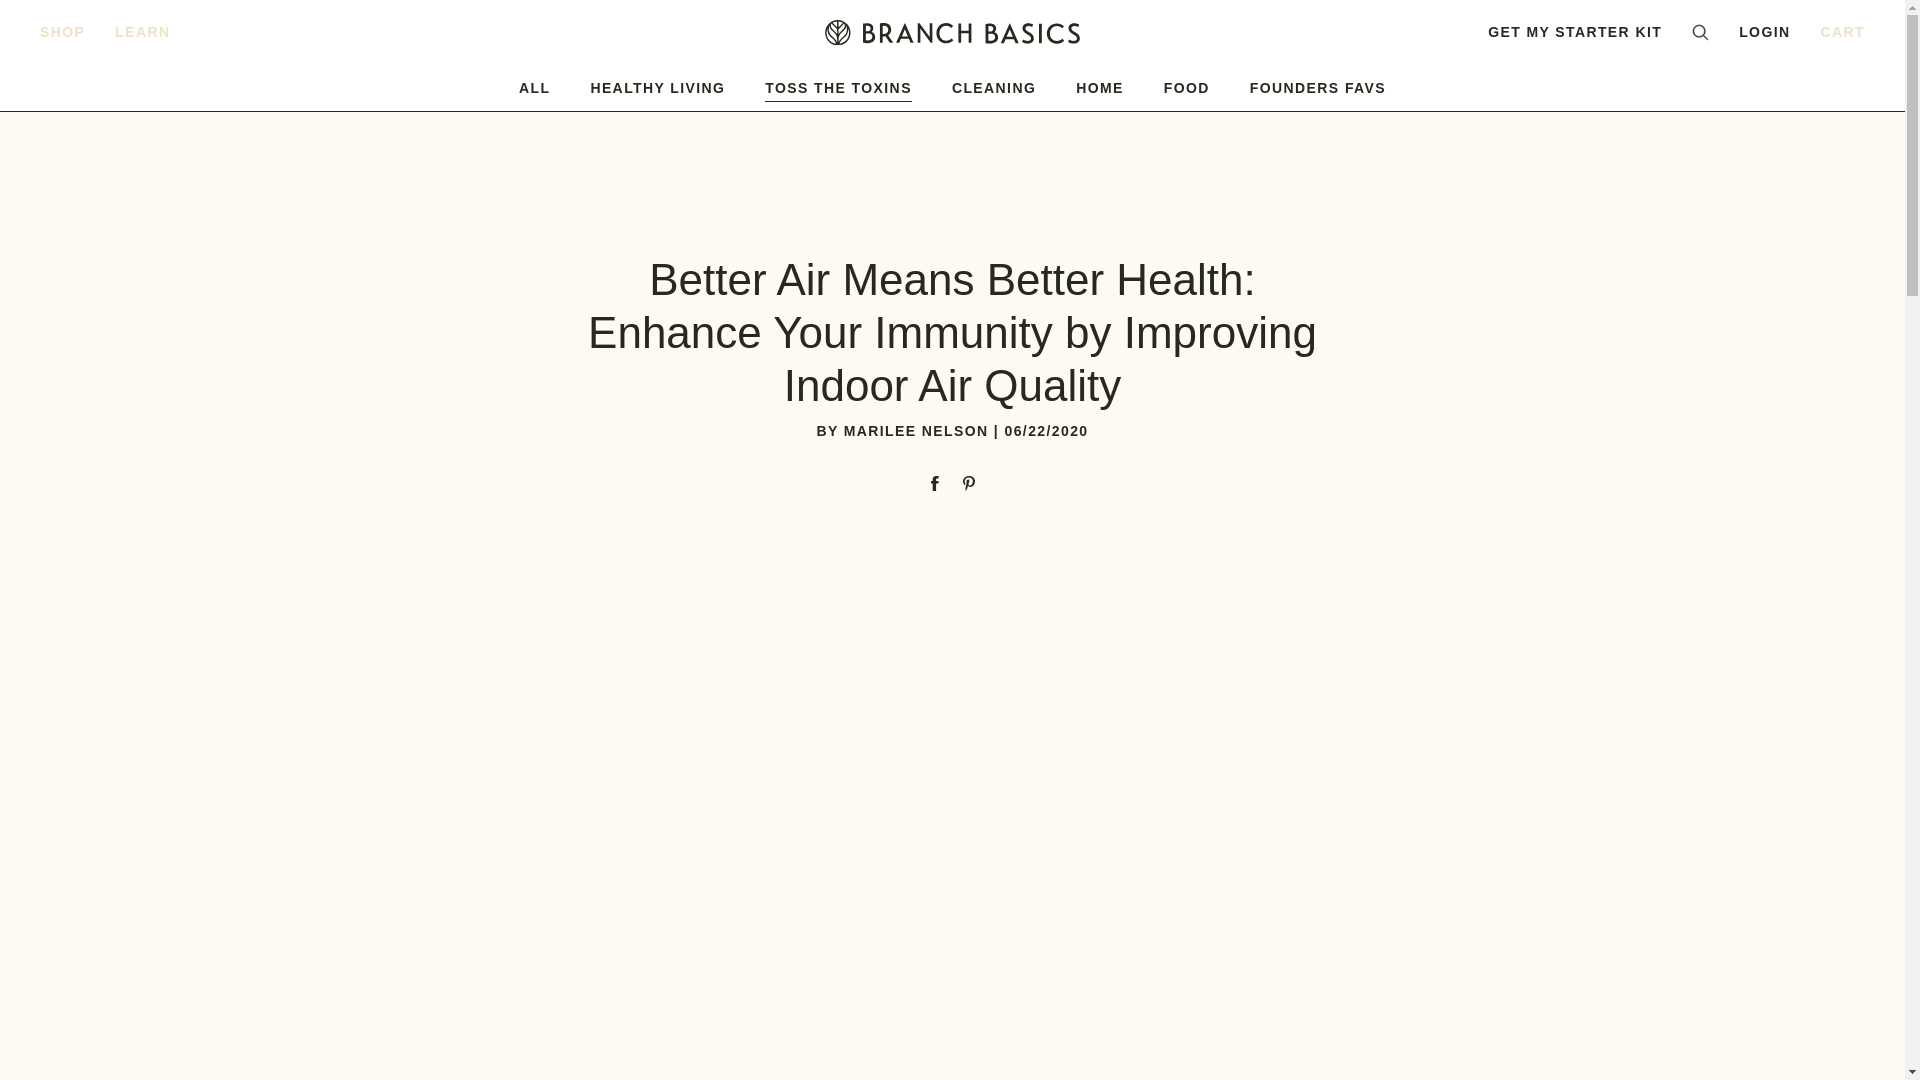 The image size is (1920, 1080). I want to click on SHOP, so click(62, 32).